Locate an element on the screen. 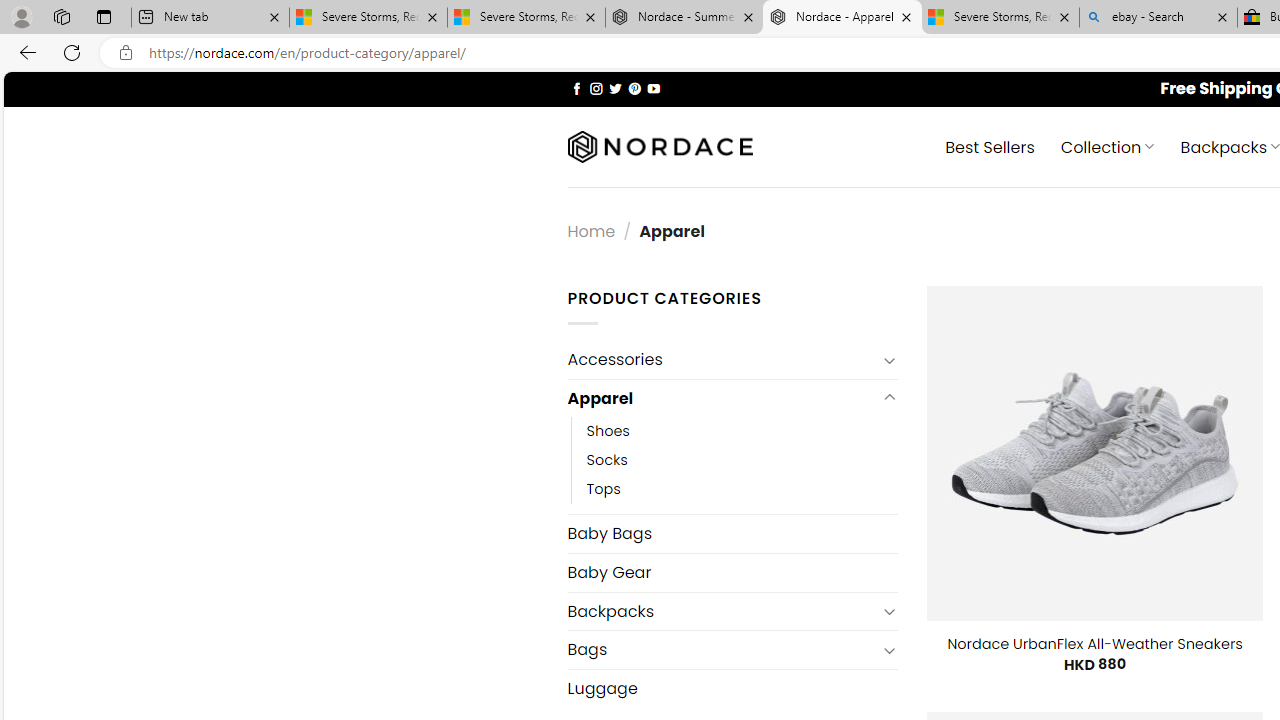 The width and height of the screenshot is (1280, 720). Shoes is located at coordinates (742, 432).